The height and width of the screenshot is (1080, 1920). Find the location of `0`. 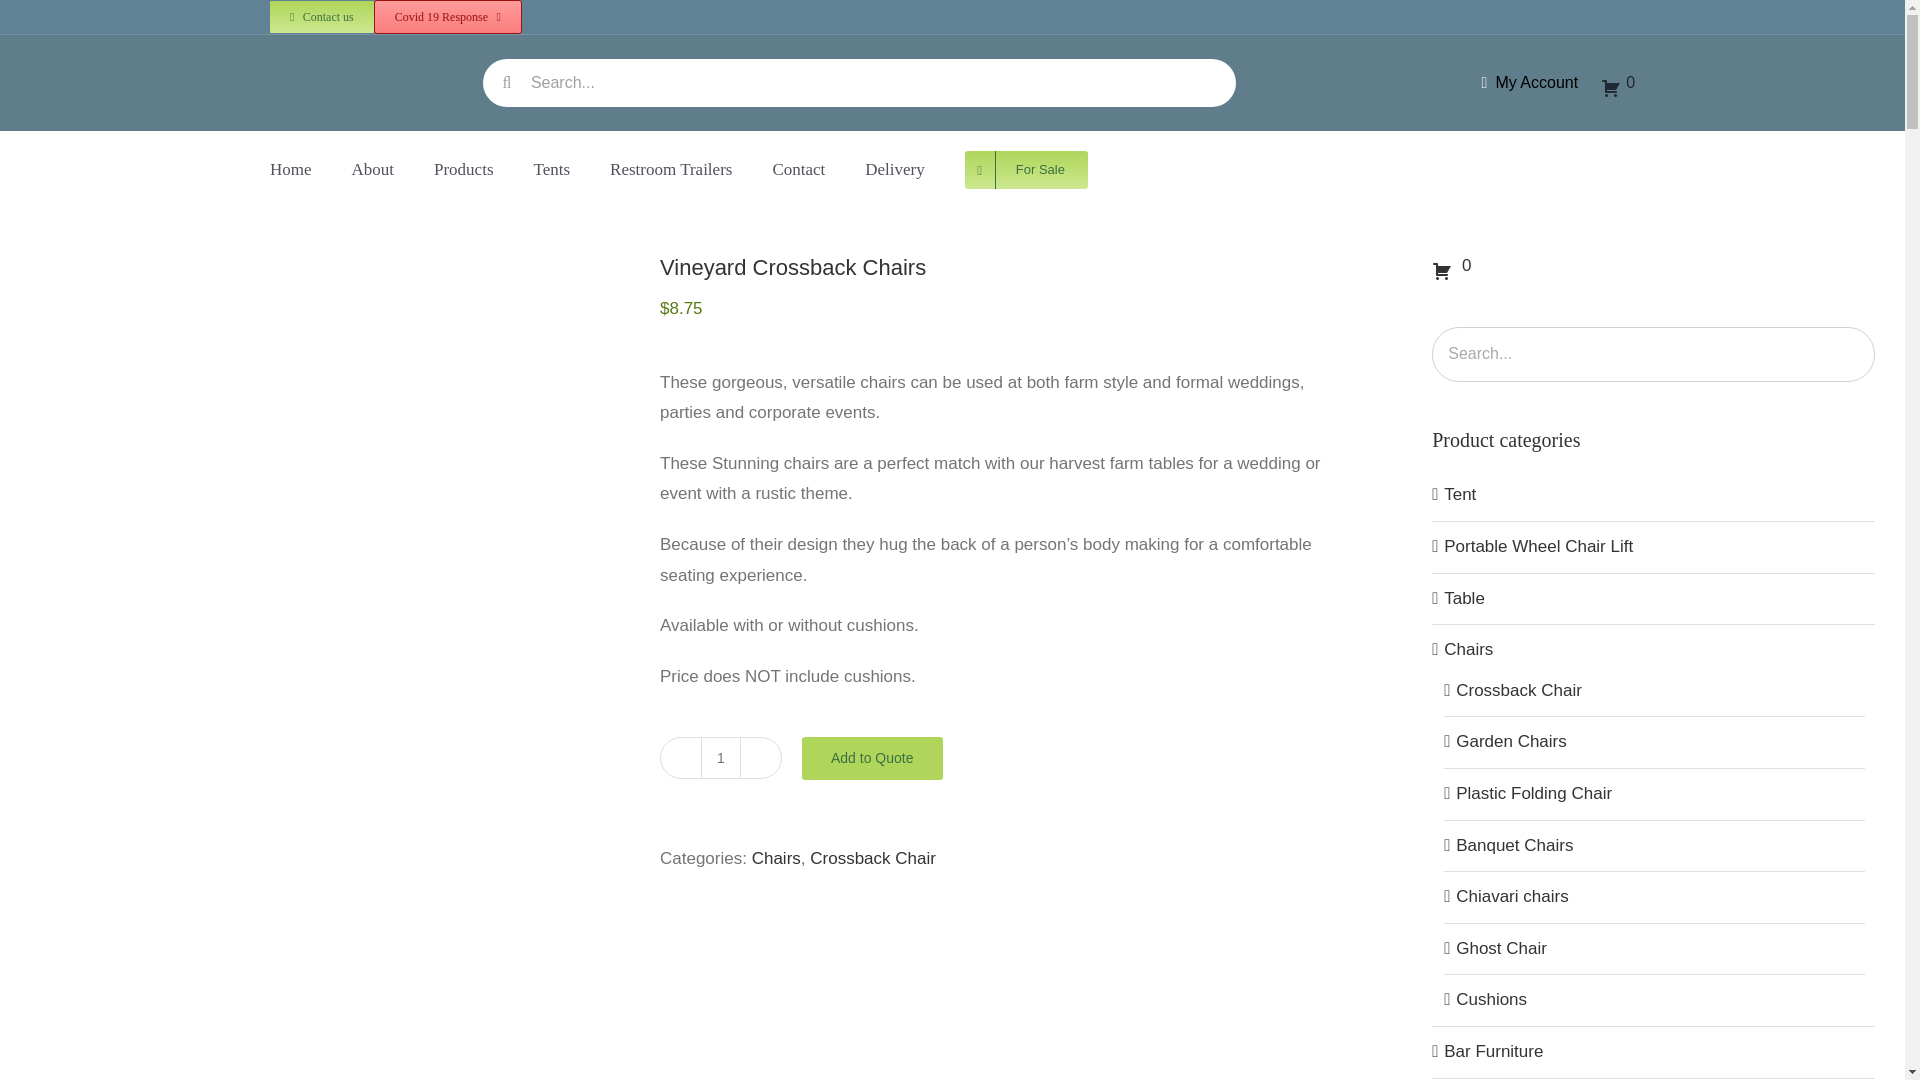

0 is located at coordinates (1618, 83).